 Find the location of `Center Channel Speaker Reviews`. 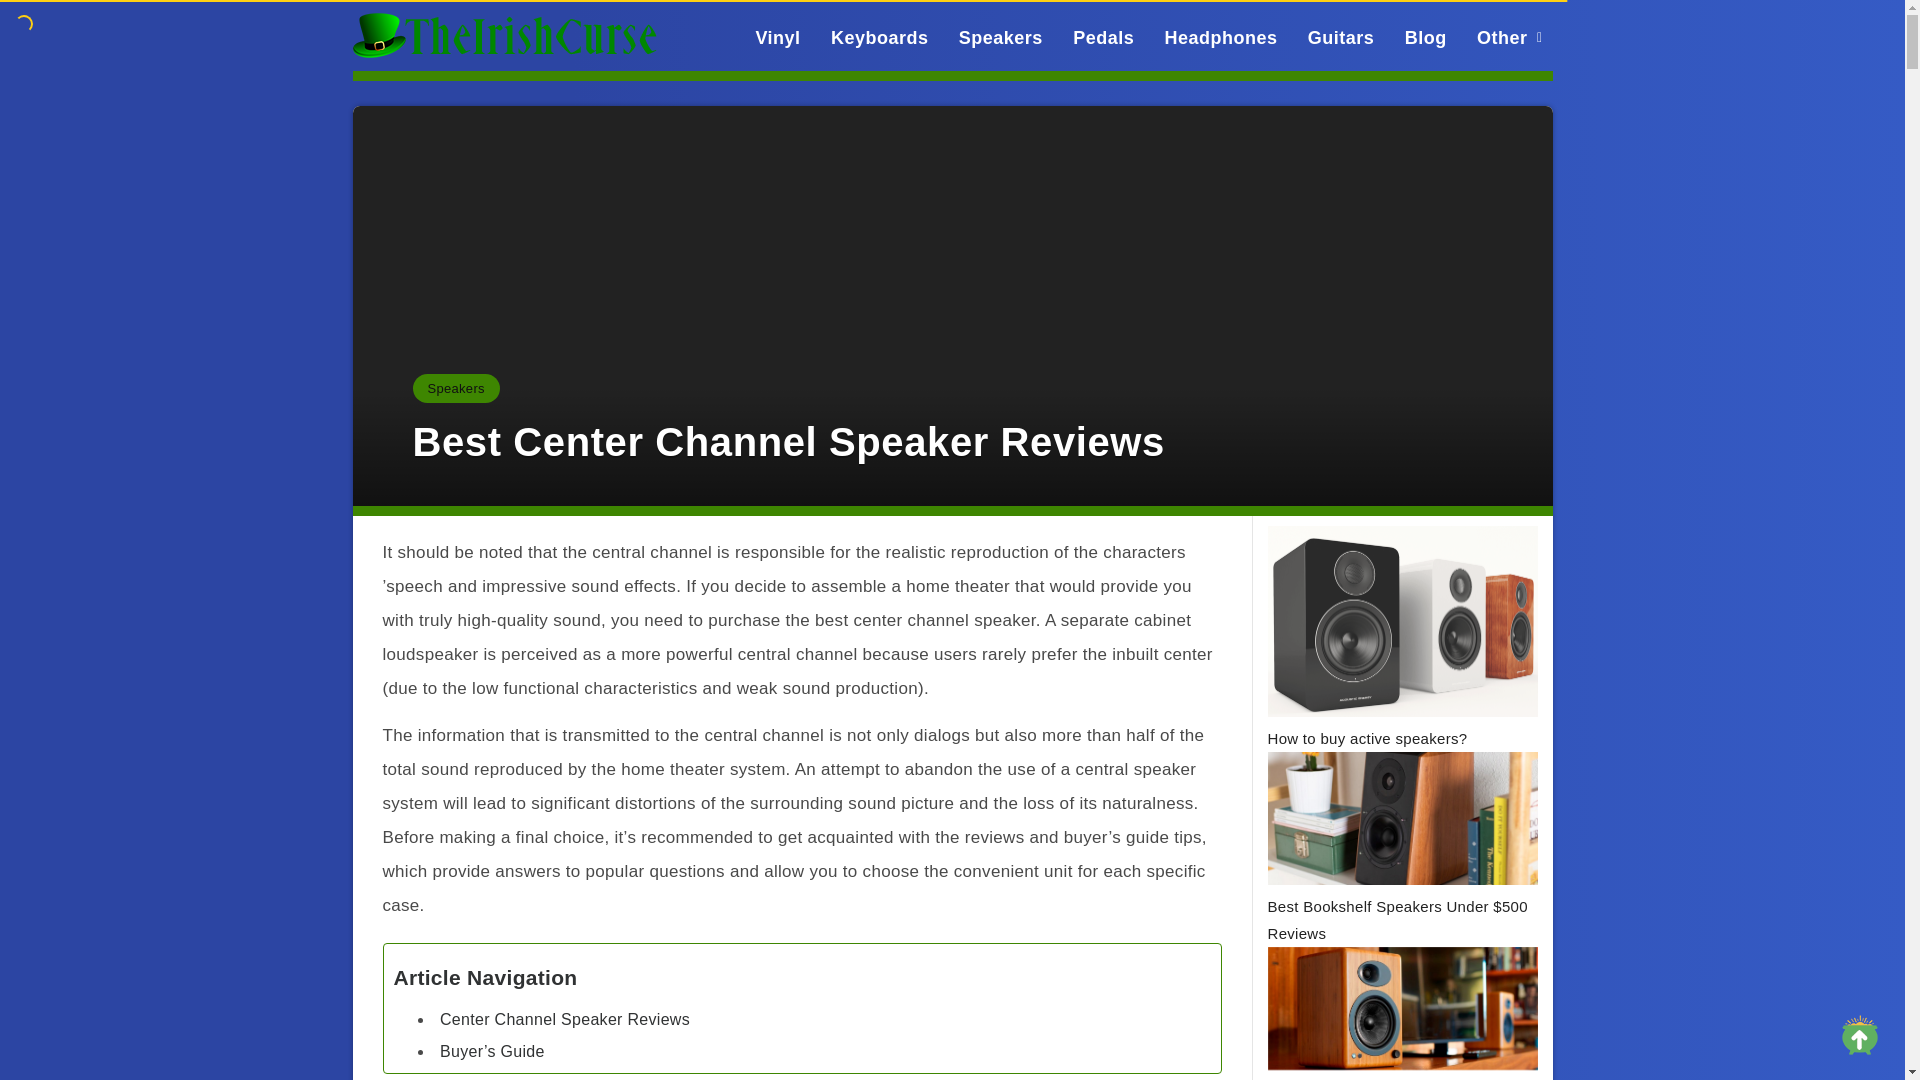

Center Channel Speaker Reviews is located at coordinates (564, 1019).